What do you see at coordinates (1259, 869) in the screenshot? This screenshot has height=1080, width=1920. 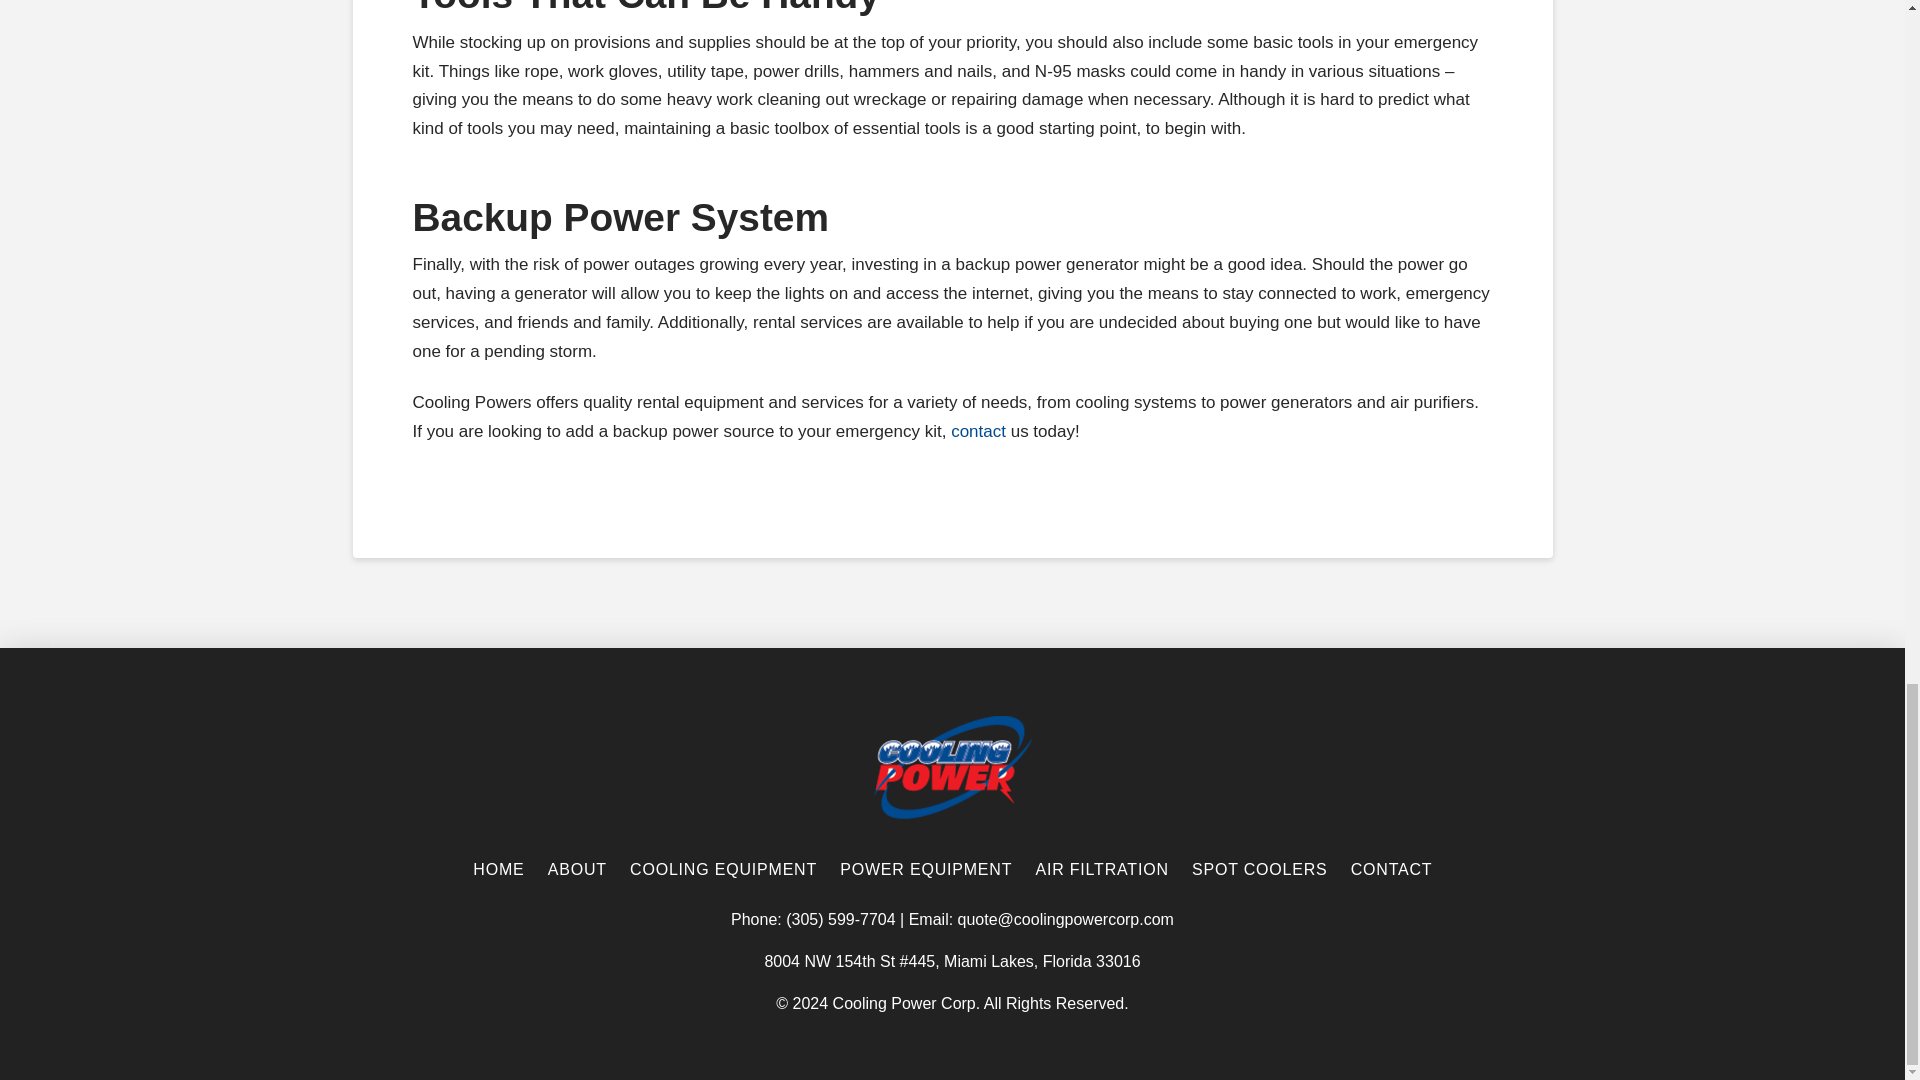 I see `SPOT COOLERS` at bounding box center [1259, 869].